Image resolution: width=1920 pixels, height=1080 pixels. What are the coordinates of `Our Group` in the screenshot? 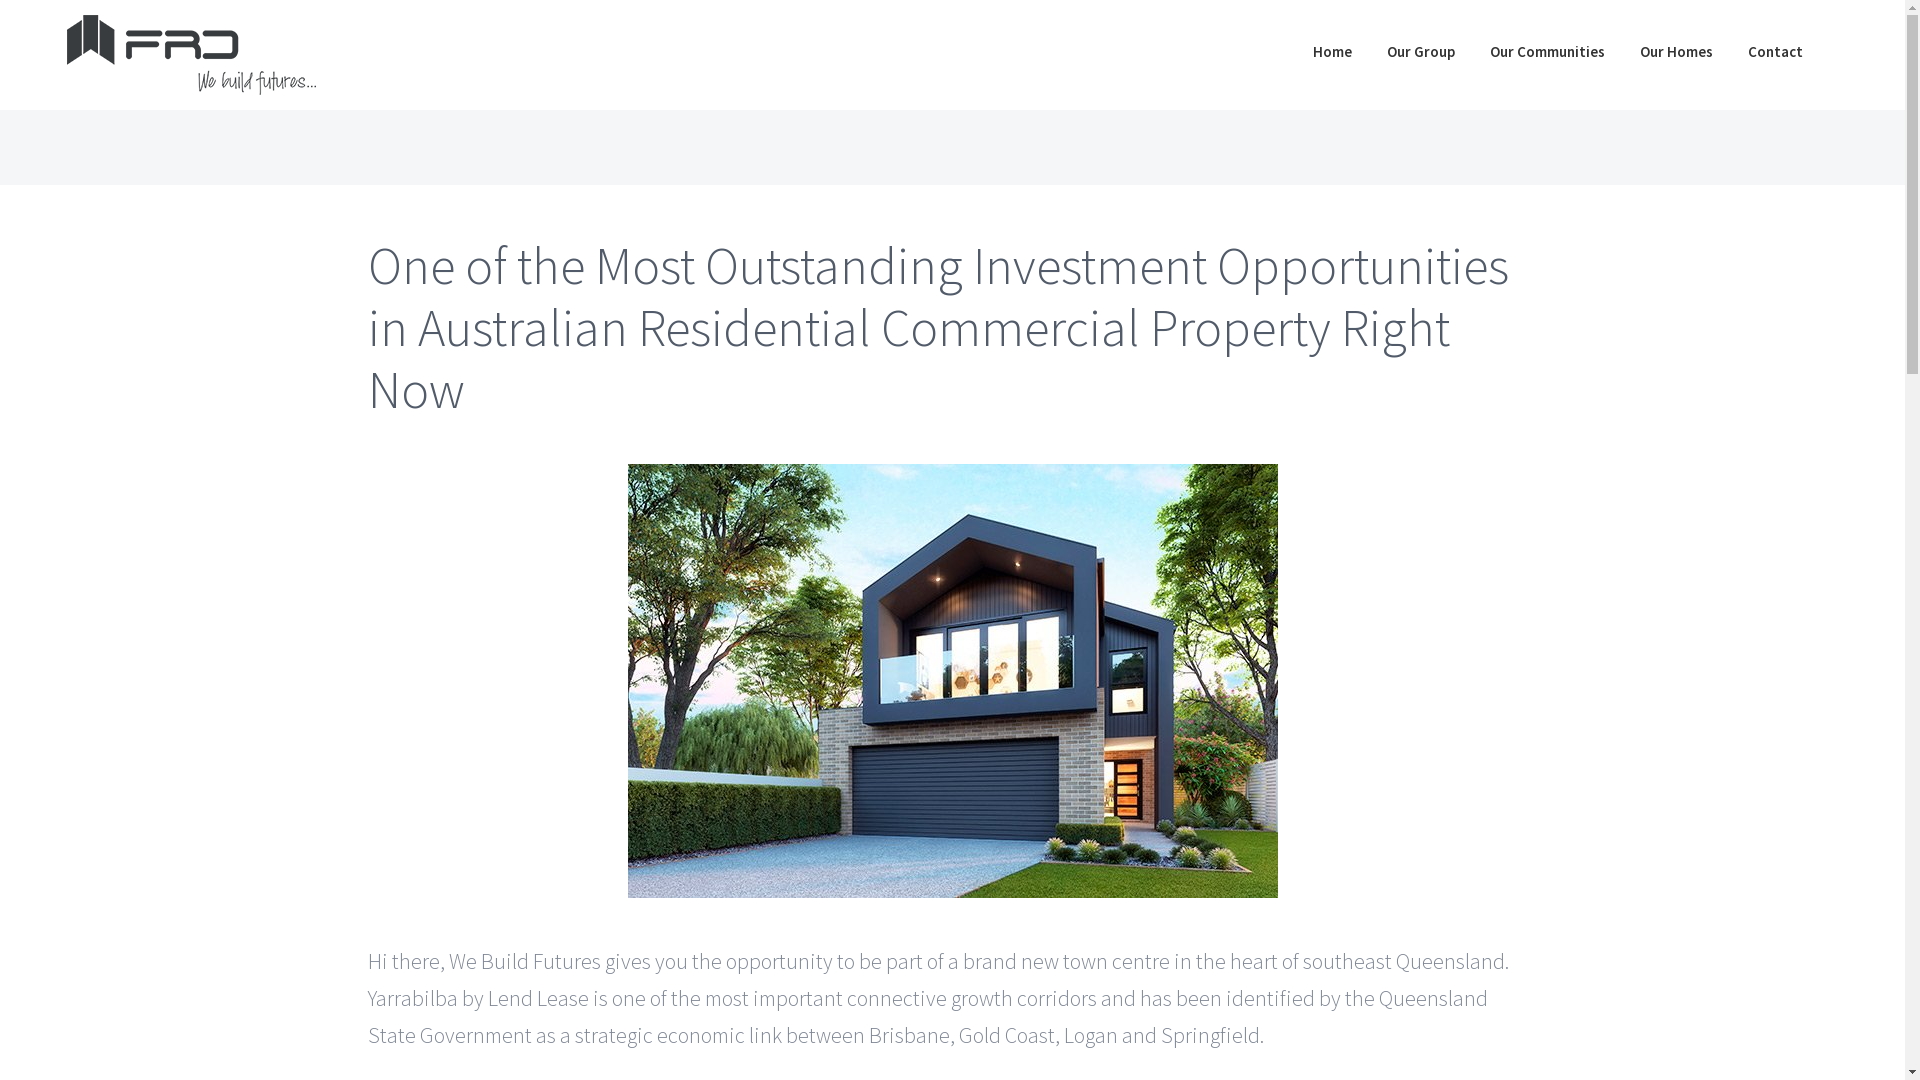 It's located at (1421, 51).